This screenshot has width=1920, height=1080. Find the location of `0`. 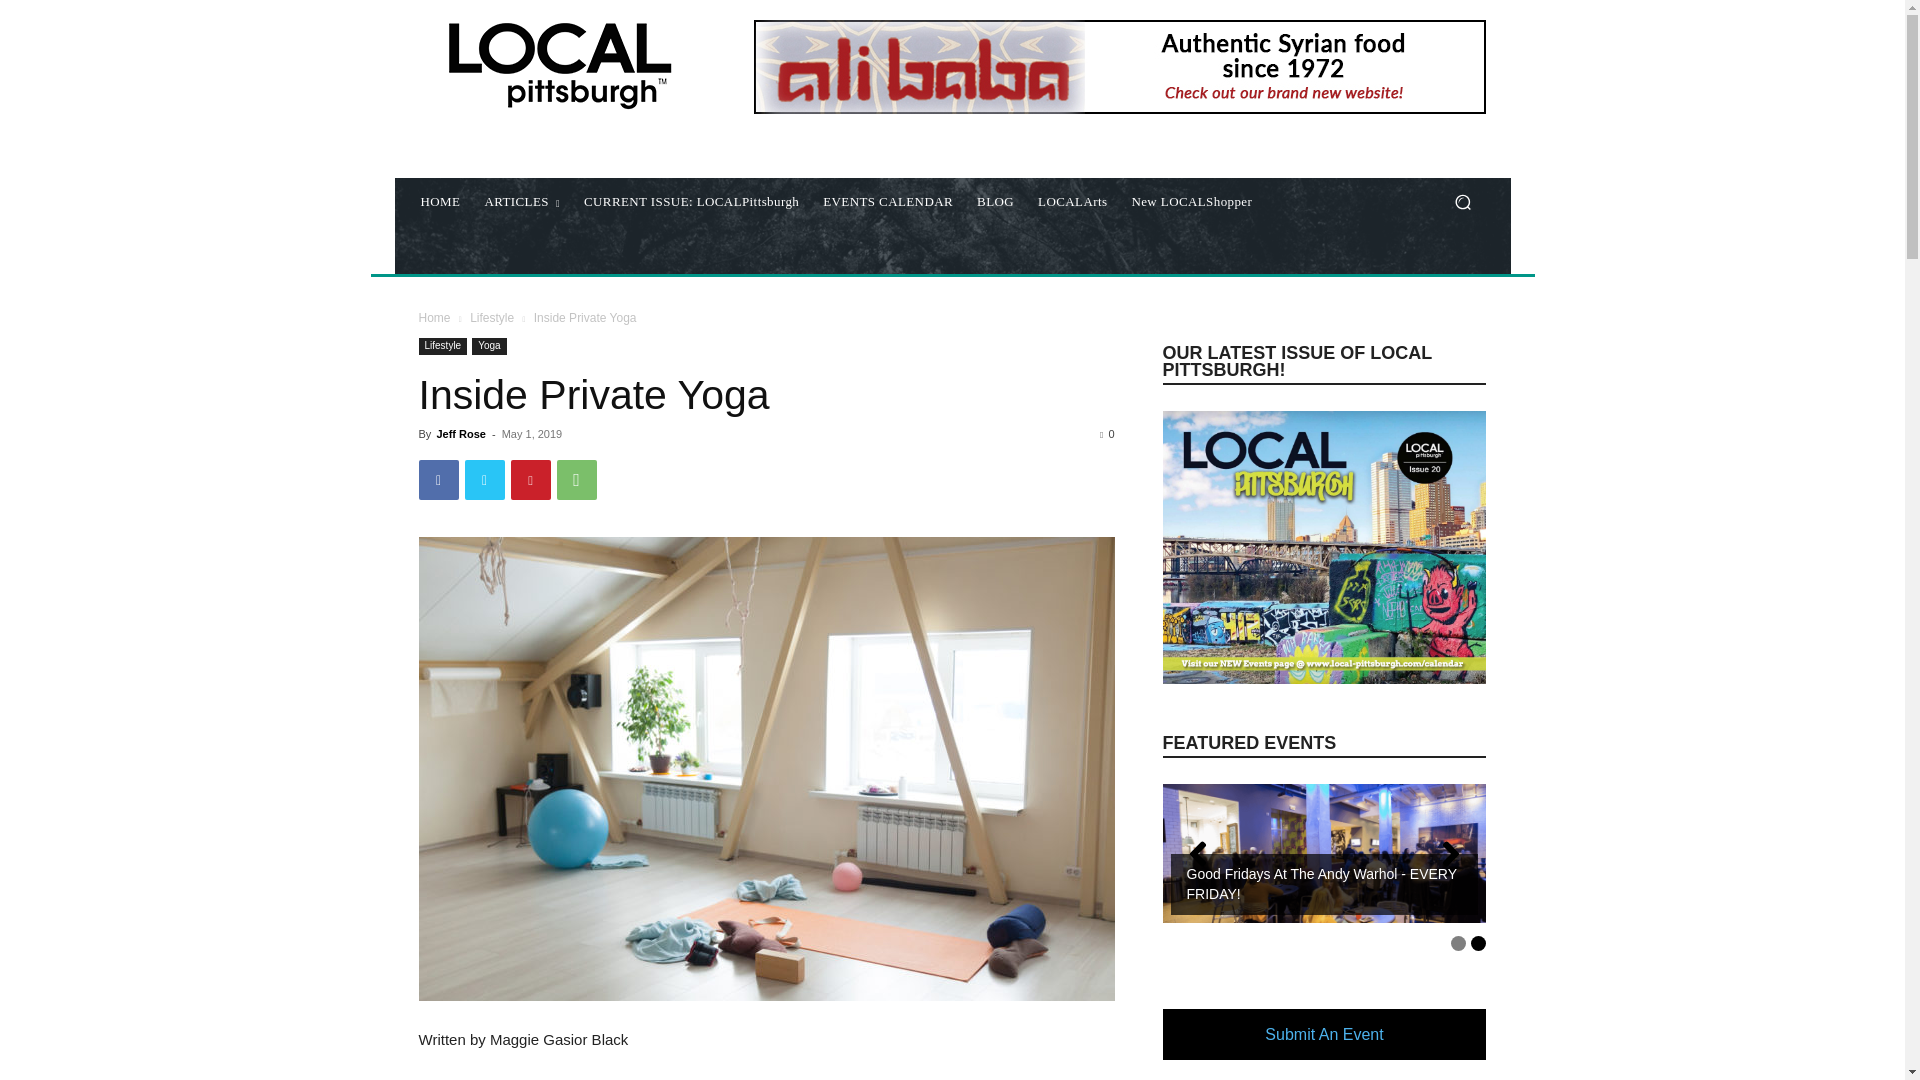

0 is located at coordinates (1106, 433).